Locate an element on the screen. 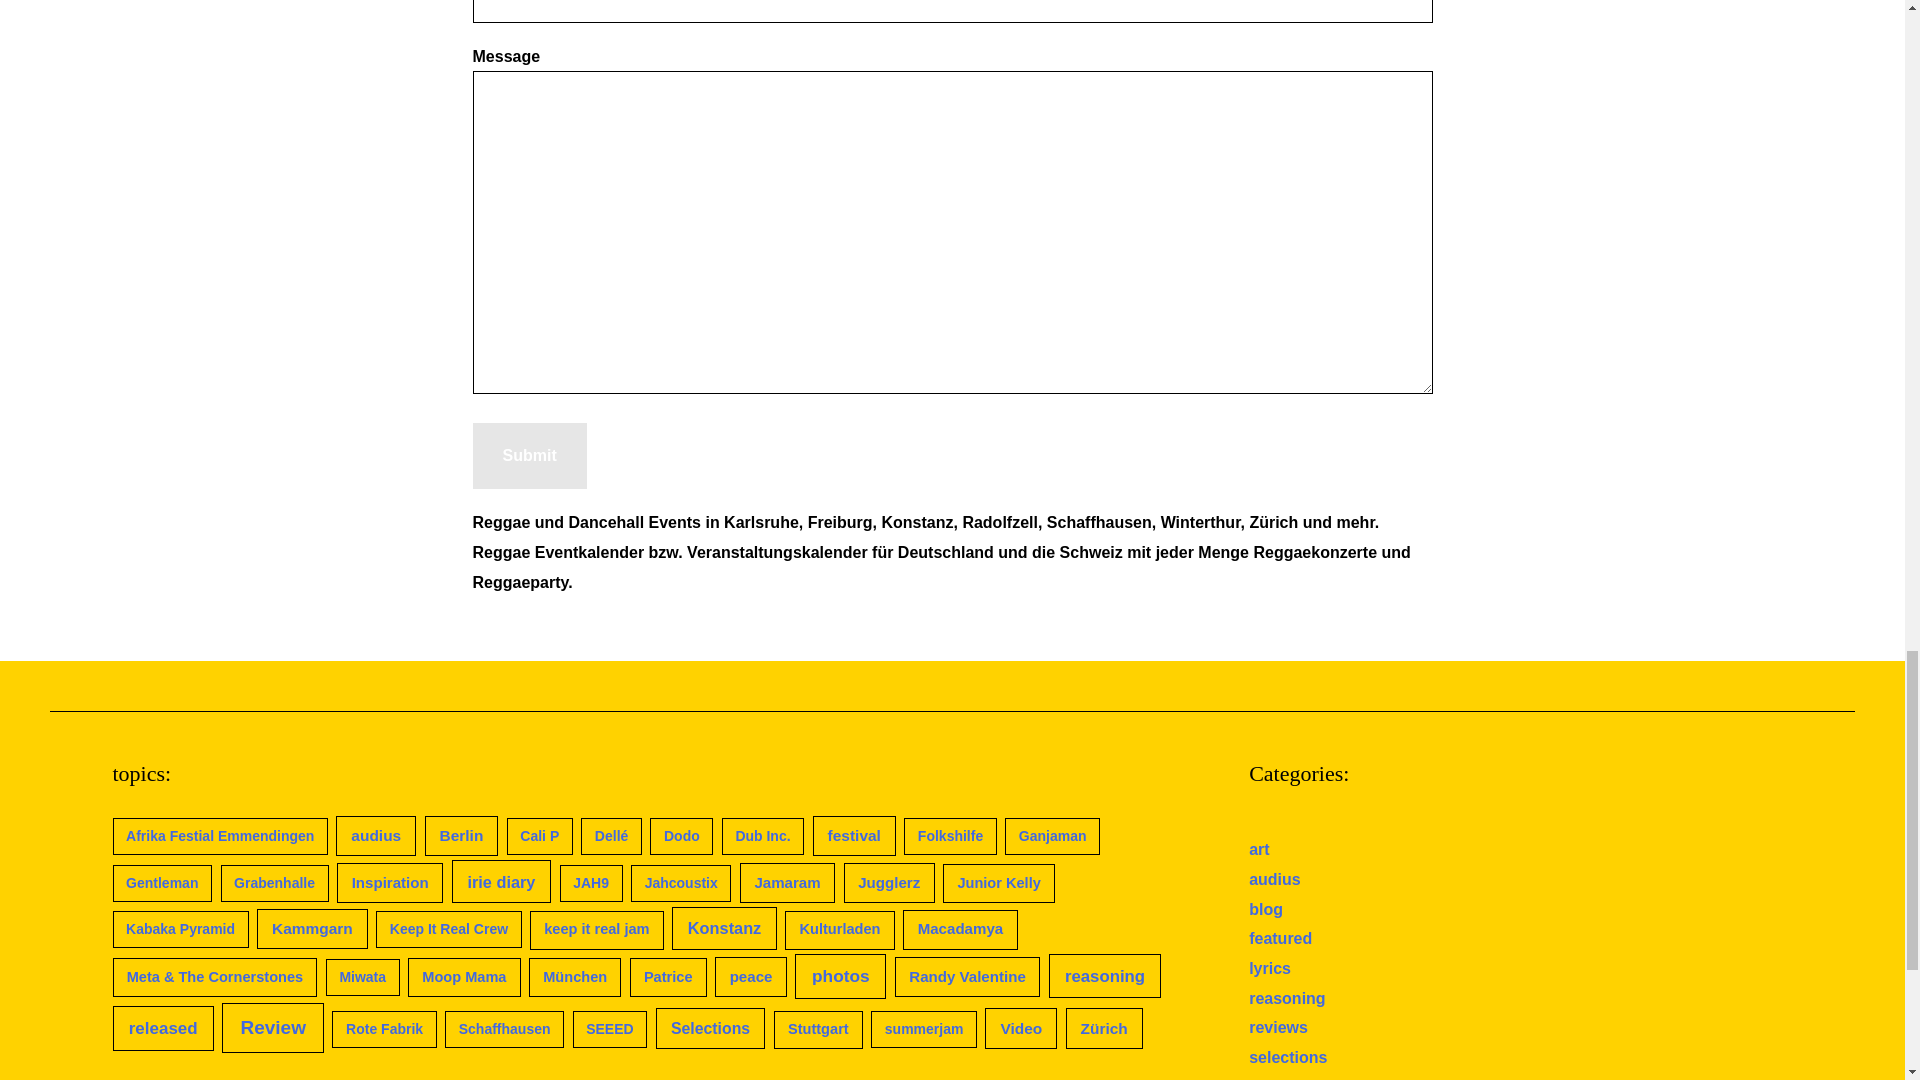  Ganjaman is located at coordinates (1052, 836).